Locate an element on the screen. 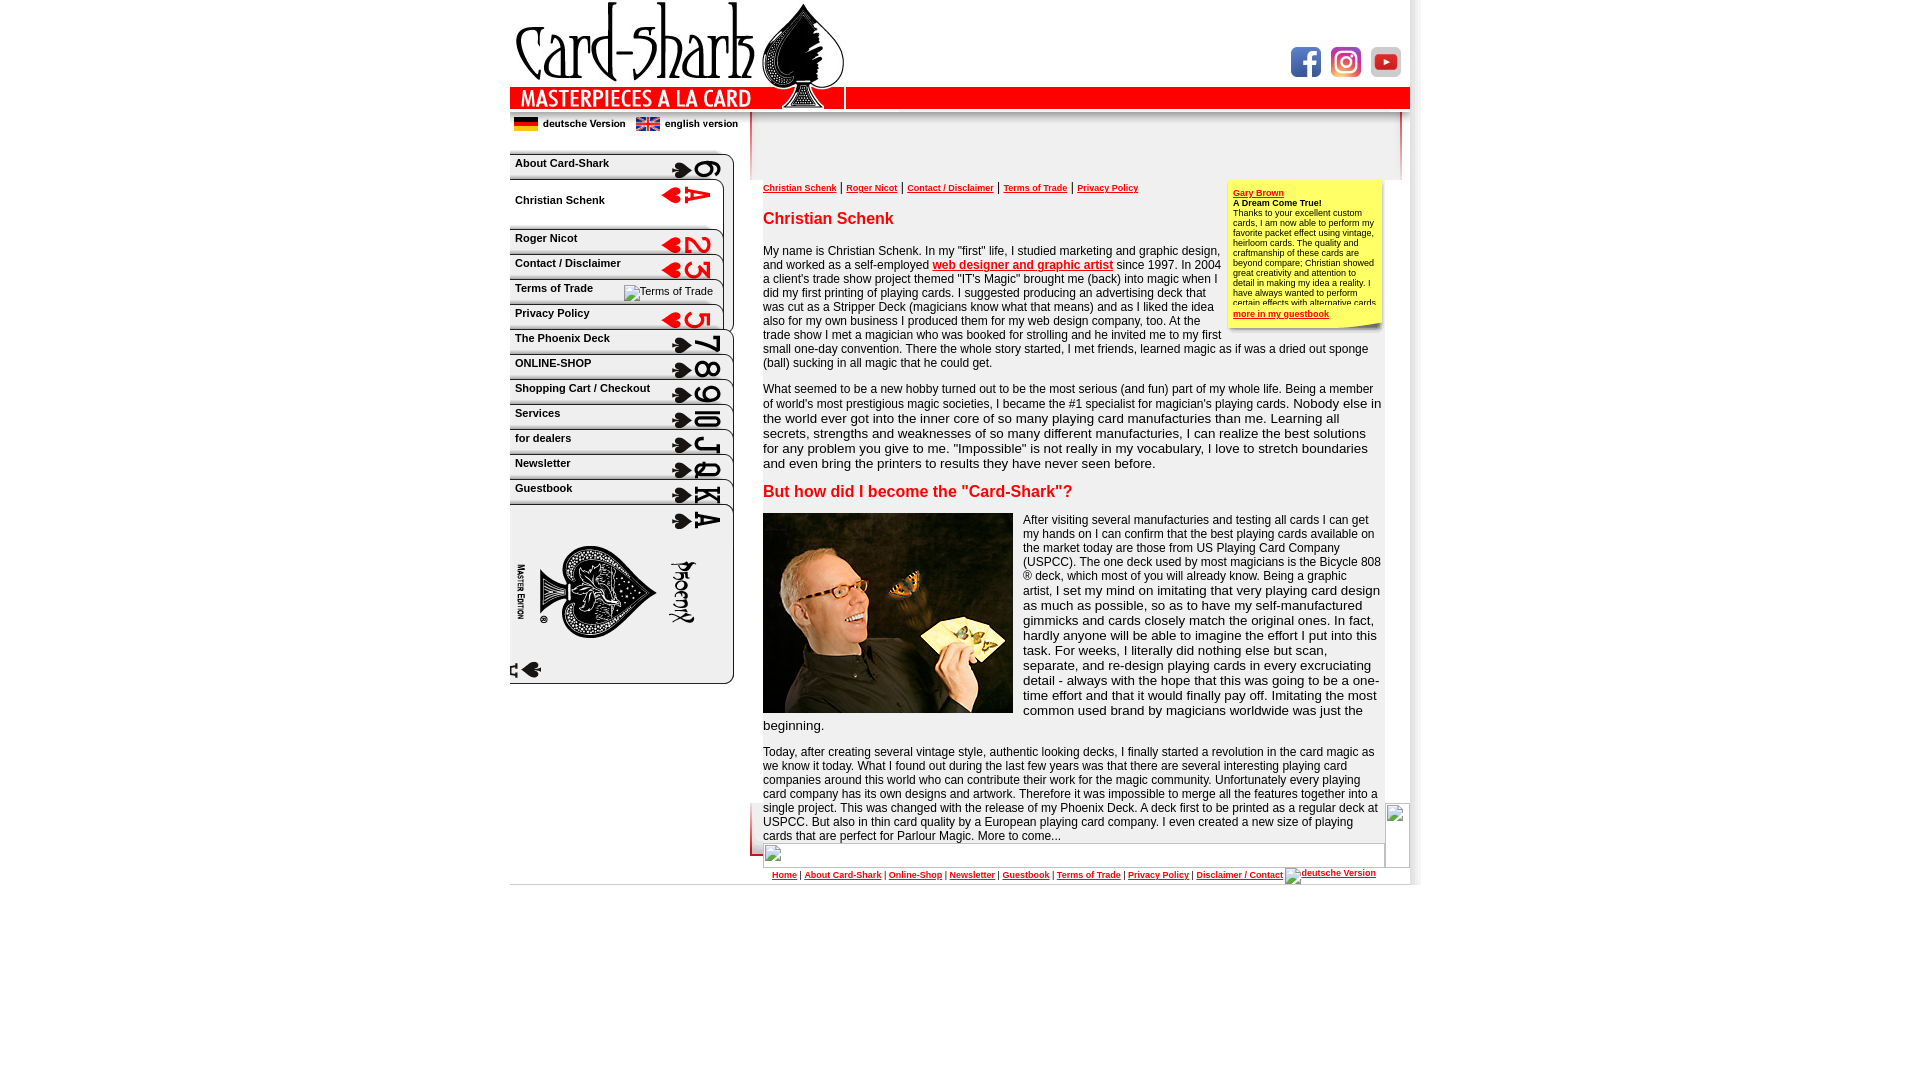 The width and height of the screenshot is (1920, 1080). Terms of Trade is located at coordinates (634, 306).